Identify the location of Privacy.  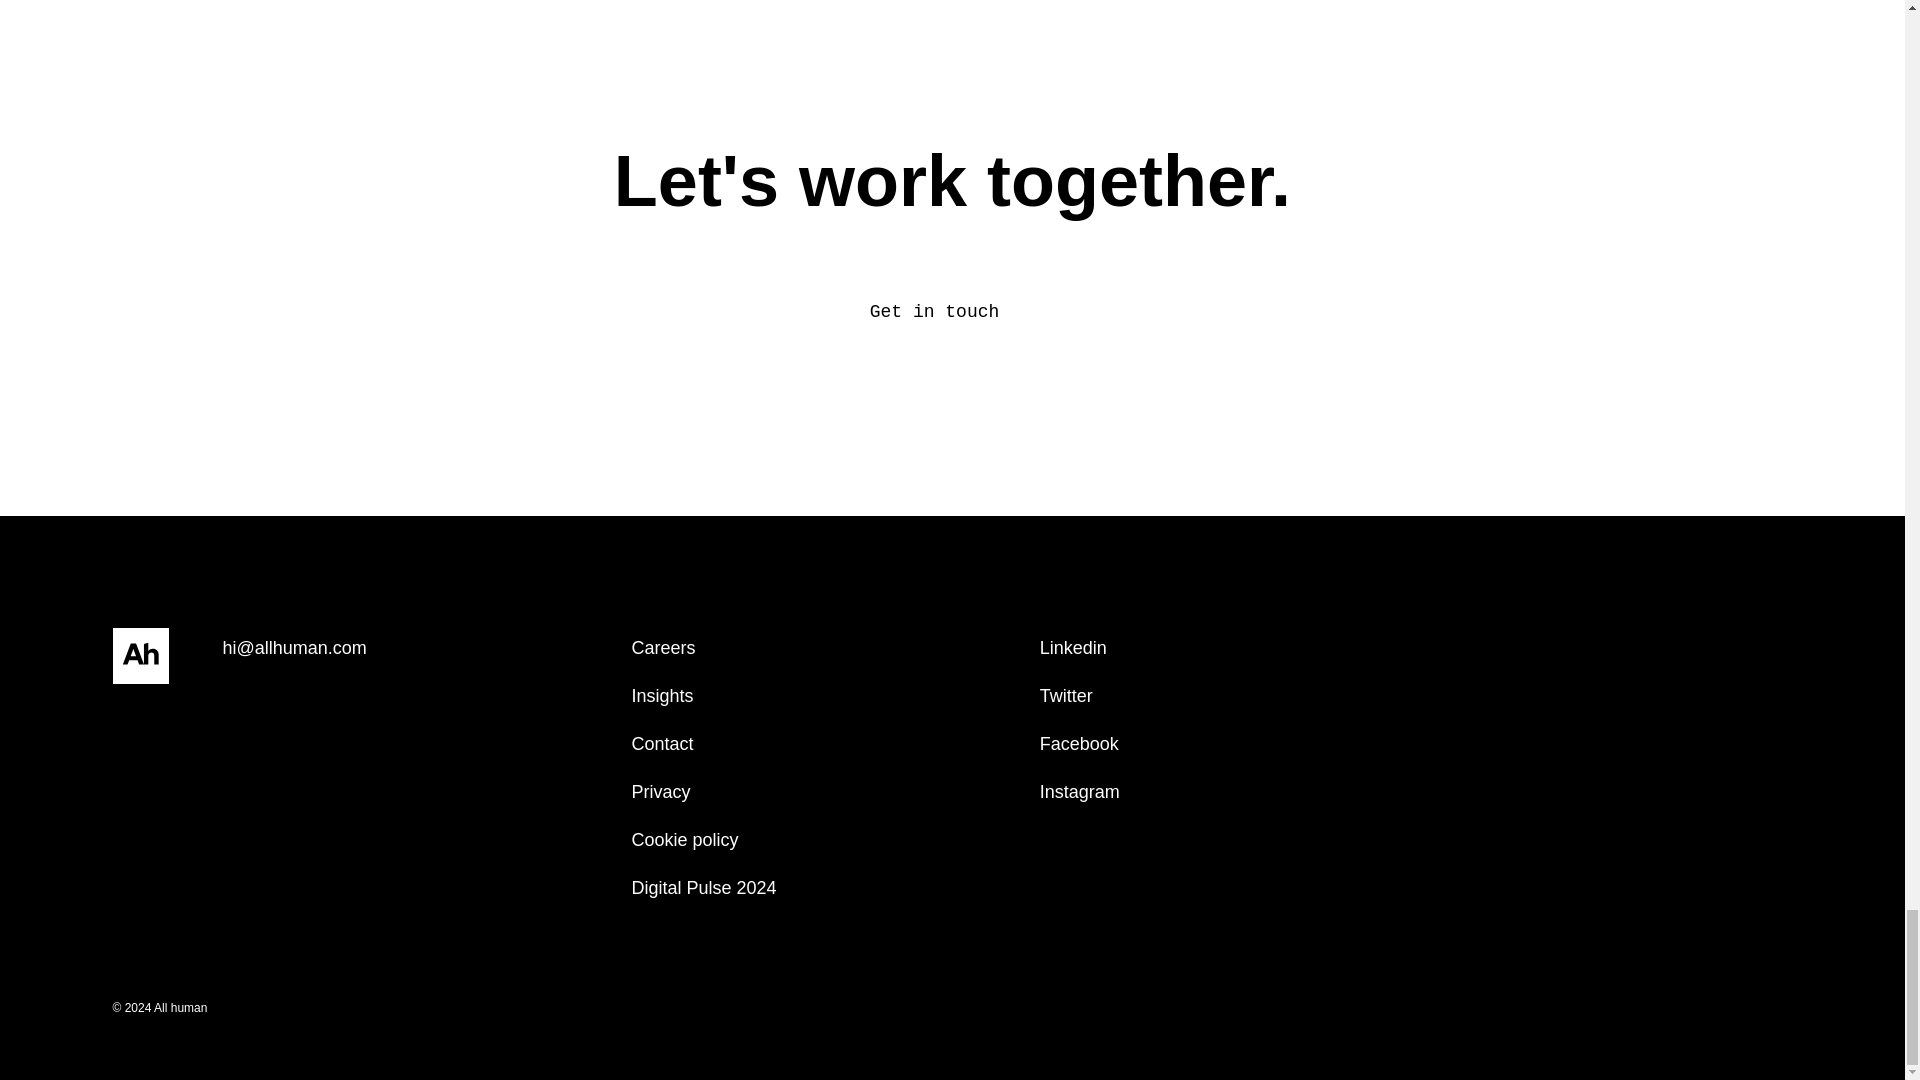
(660, 791).